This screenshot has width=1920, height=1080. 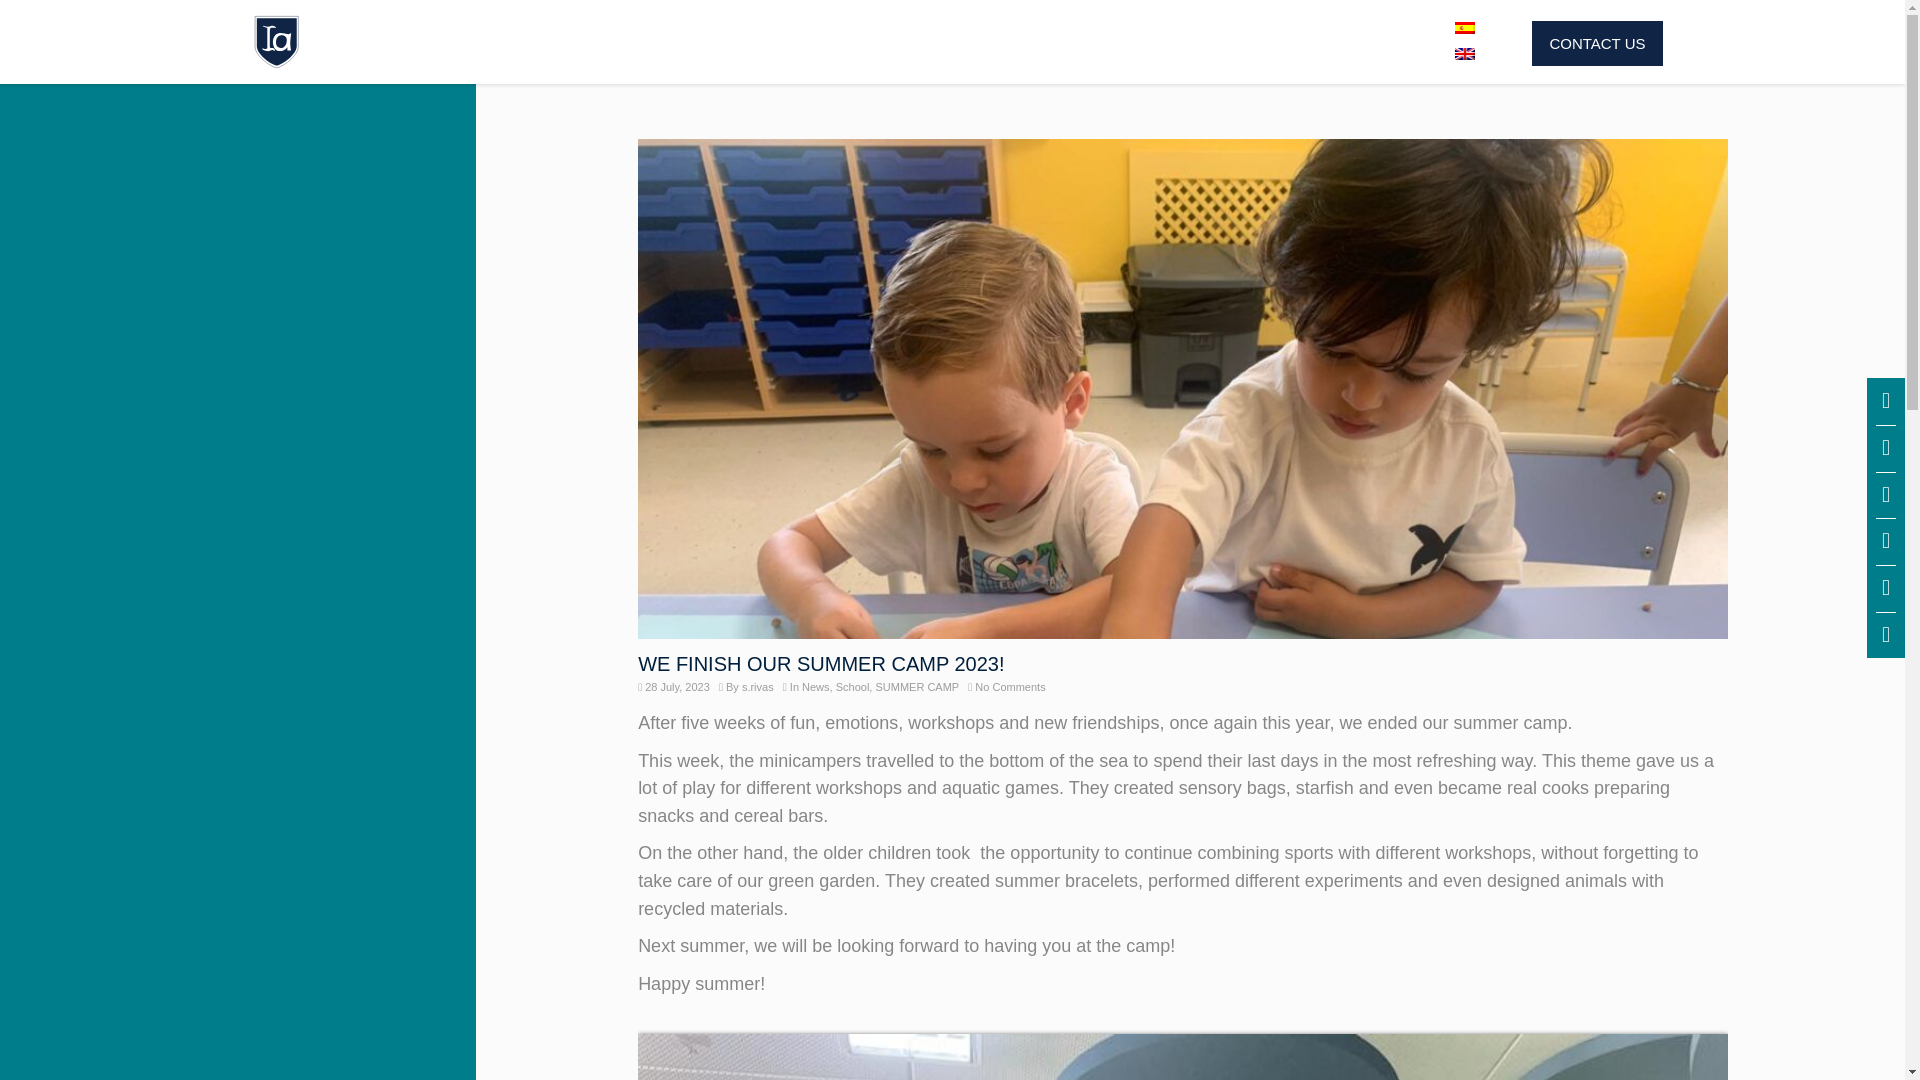 I want to click on OUR SCHOOL, so click(x=528, y=42).